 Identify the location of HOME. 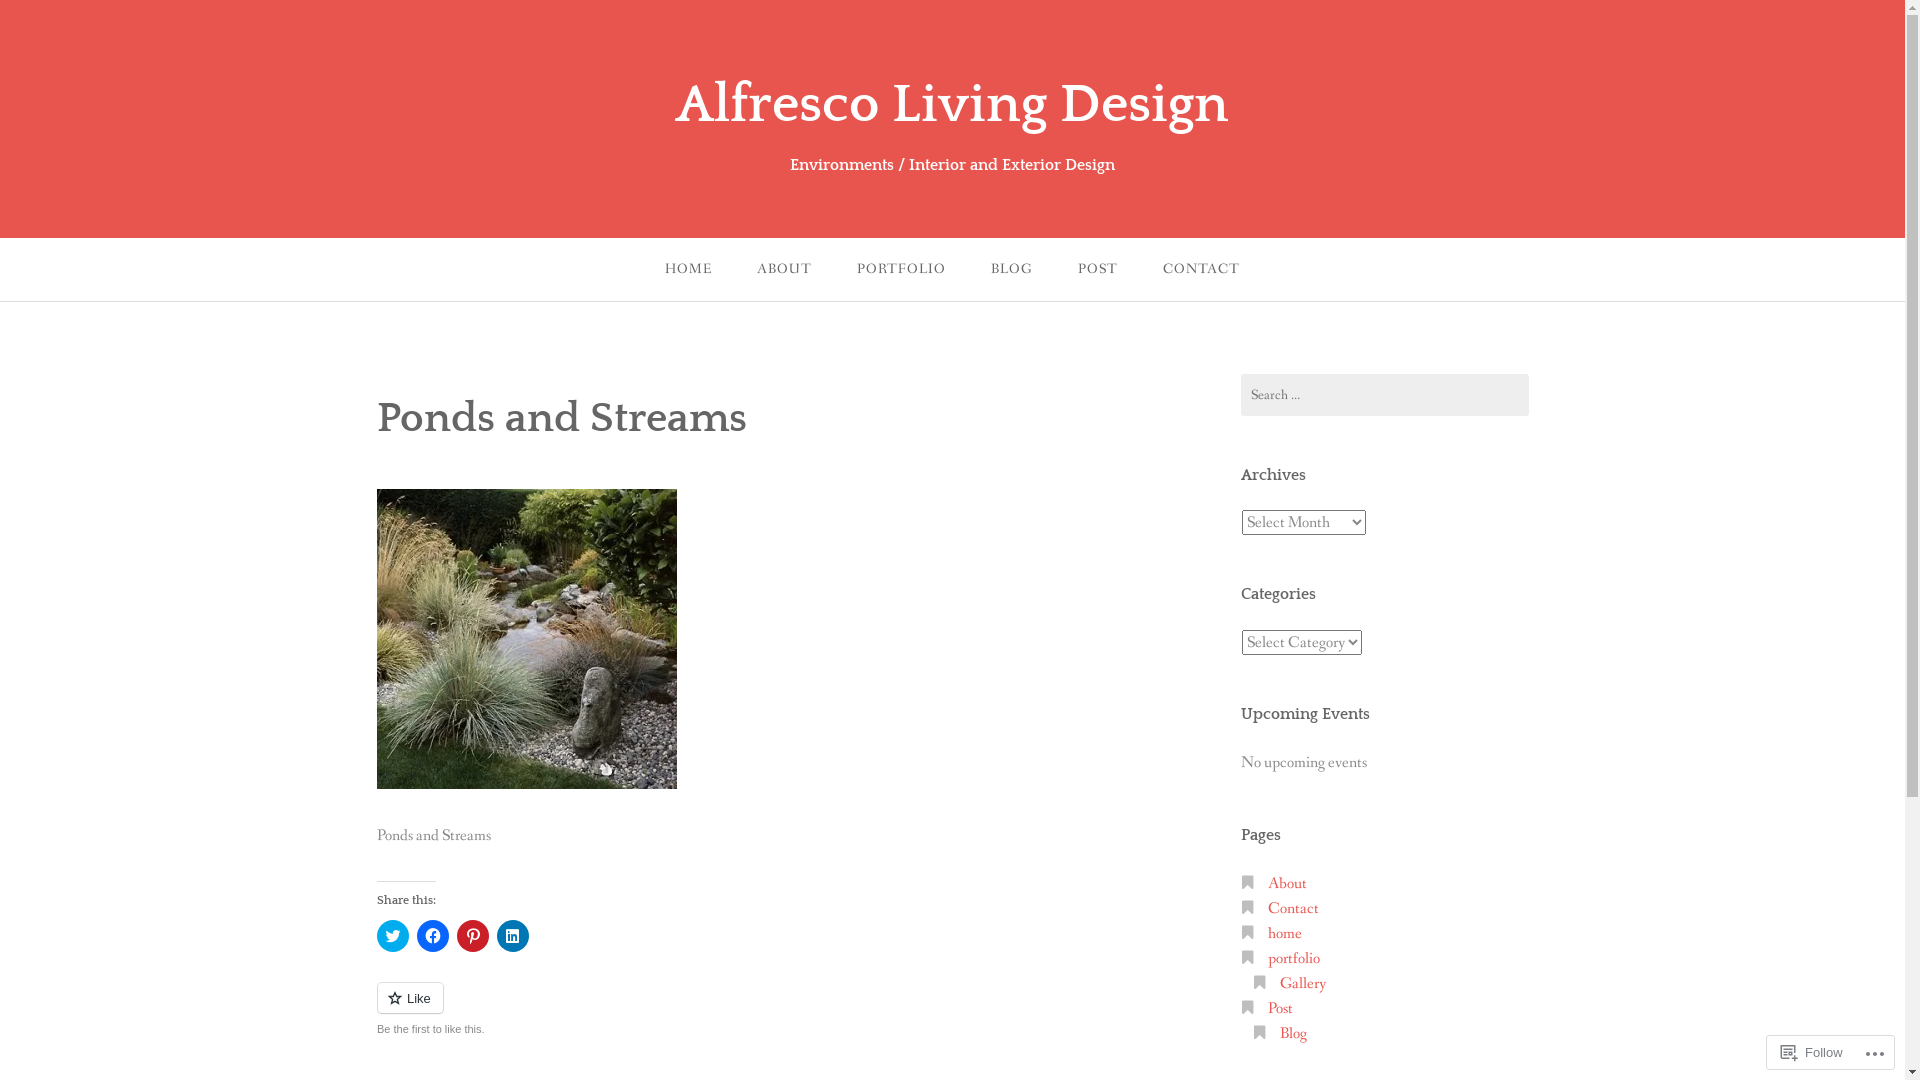
(688, 270).